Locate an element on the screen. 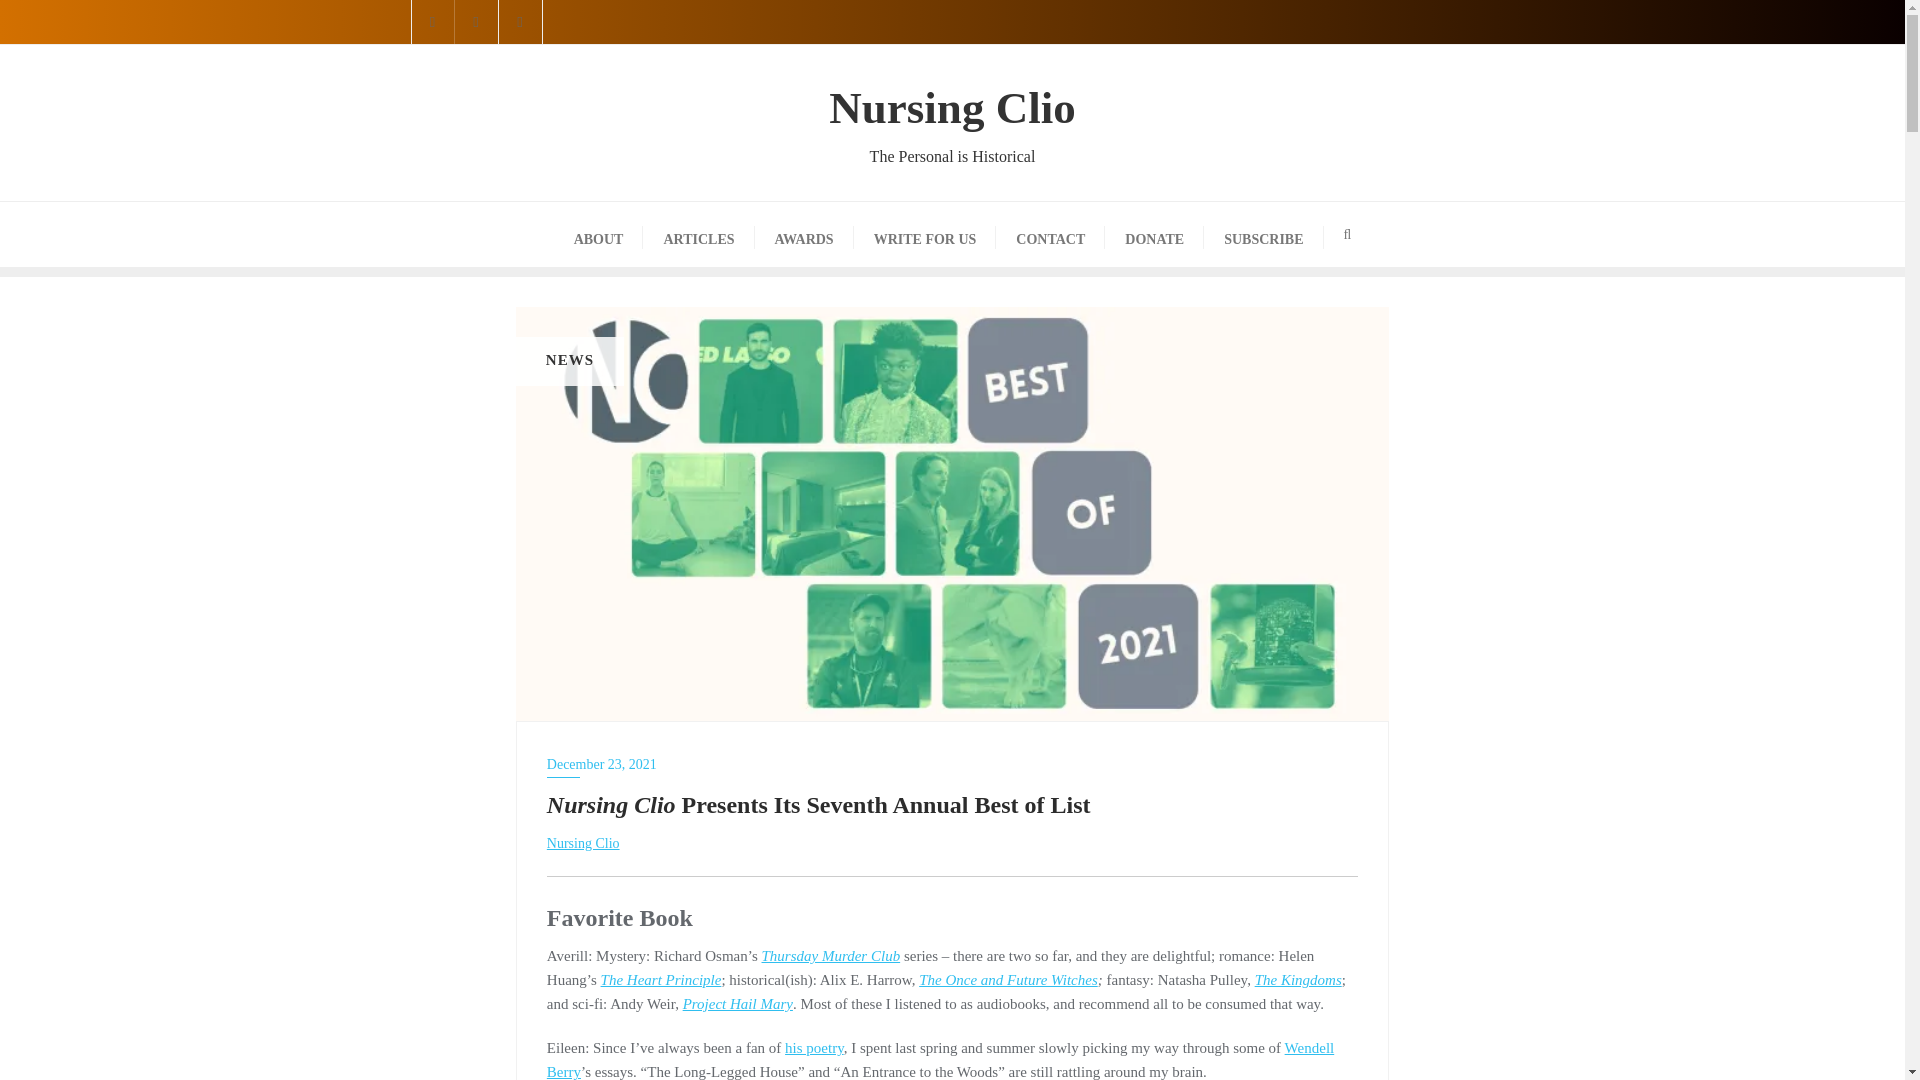 This screenshot has width=1920, height=1080. Project Hail Mary is located at coordinates (952, 122).